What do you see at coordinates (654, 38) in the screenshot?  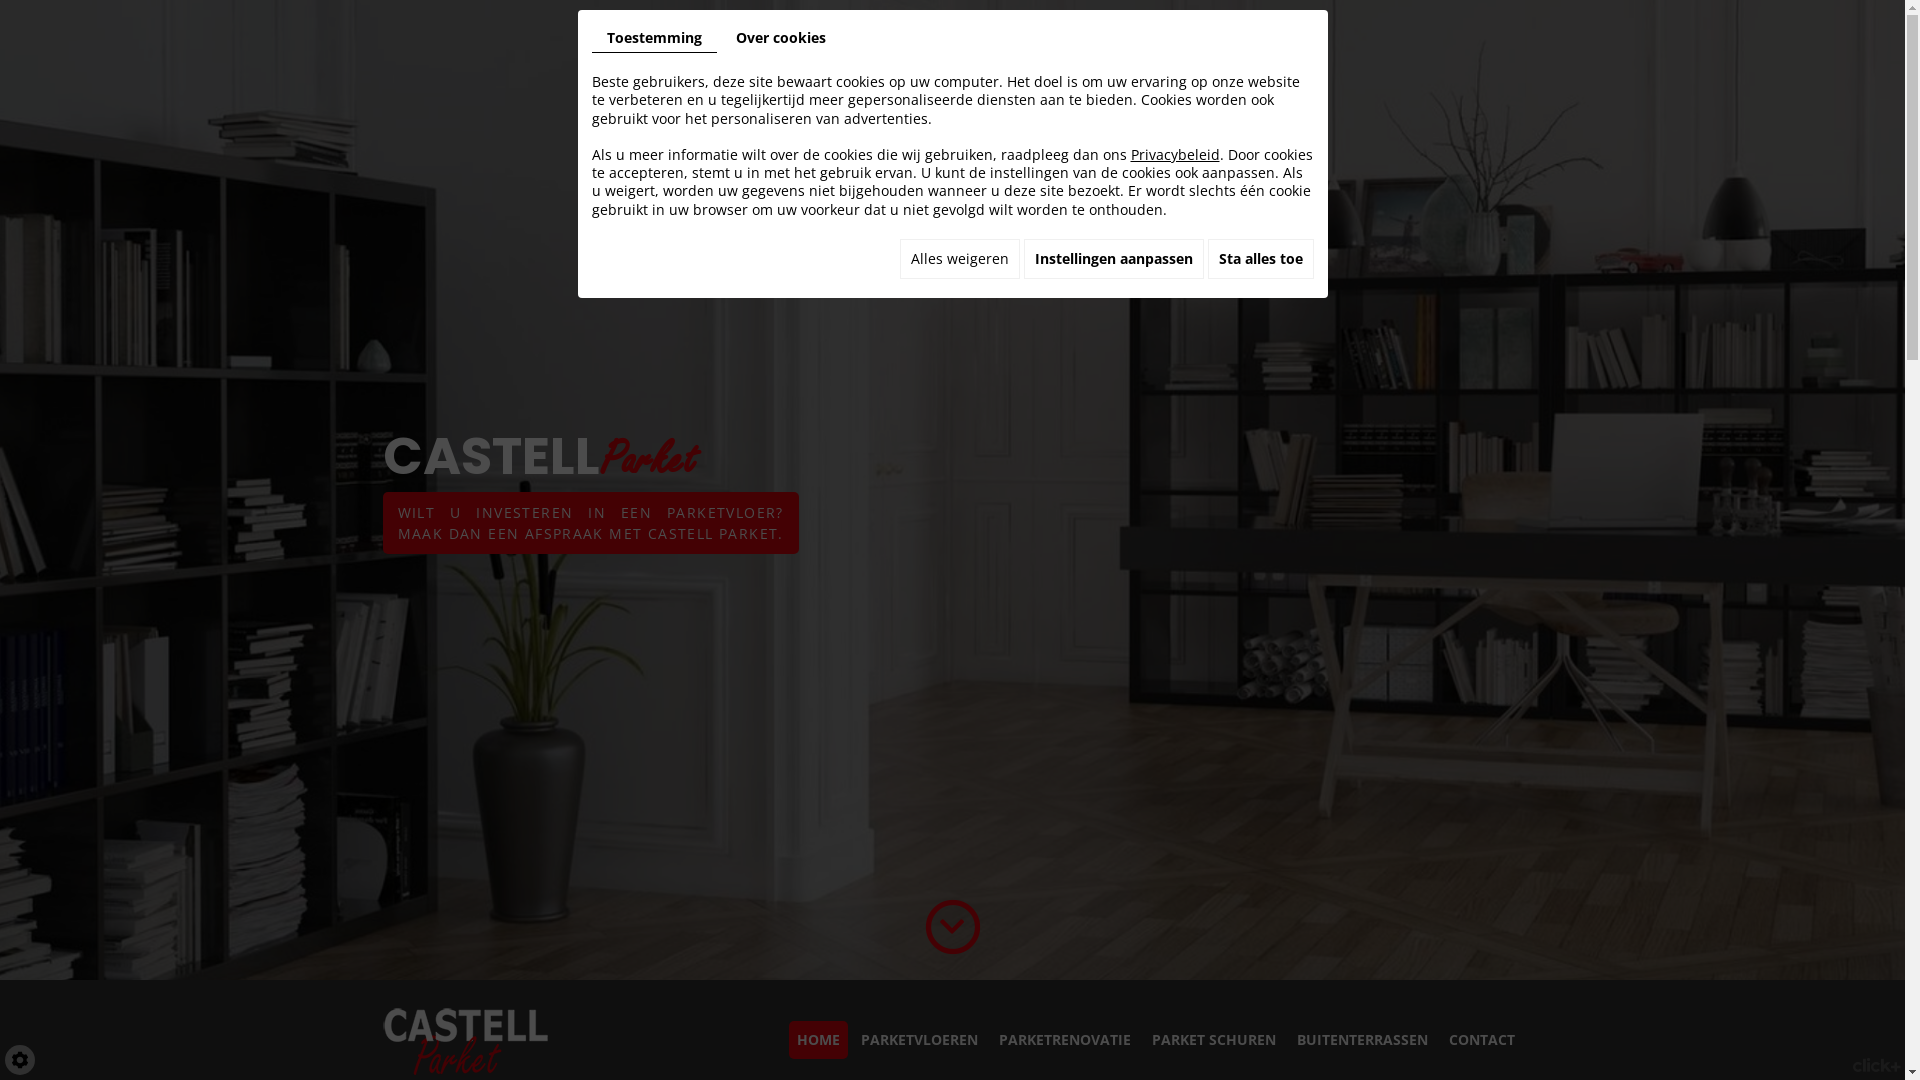 I see `Toestemming` at bounding box center [654, 38].